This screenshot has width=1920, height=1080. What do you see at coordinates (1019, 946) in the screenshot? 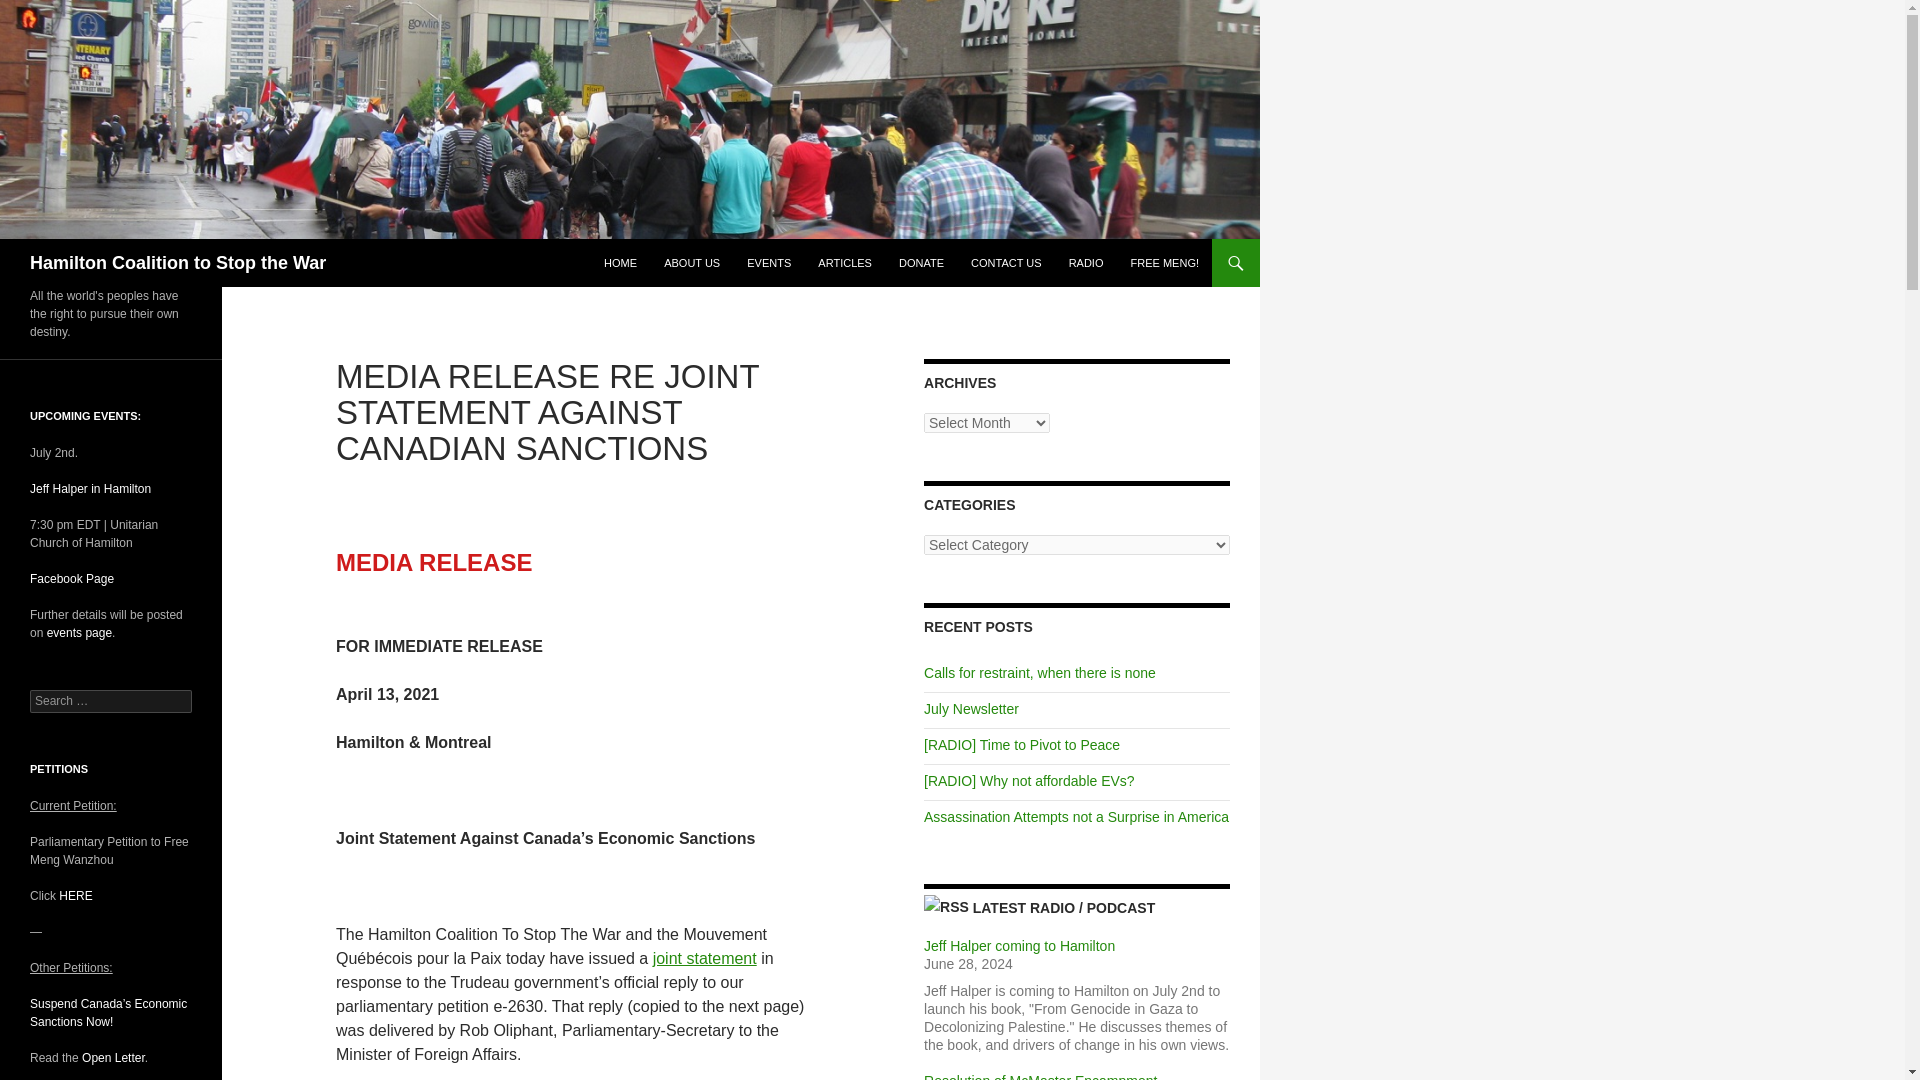
I see `Jeff Halper coming to Hamilton` at bounding box center [1019, 946].